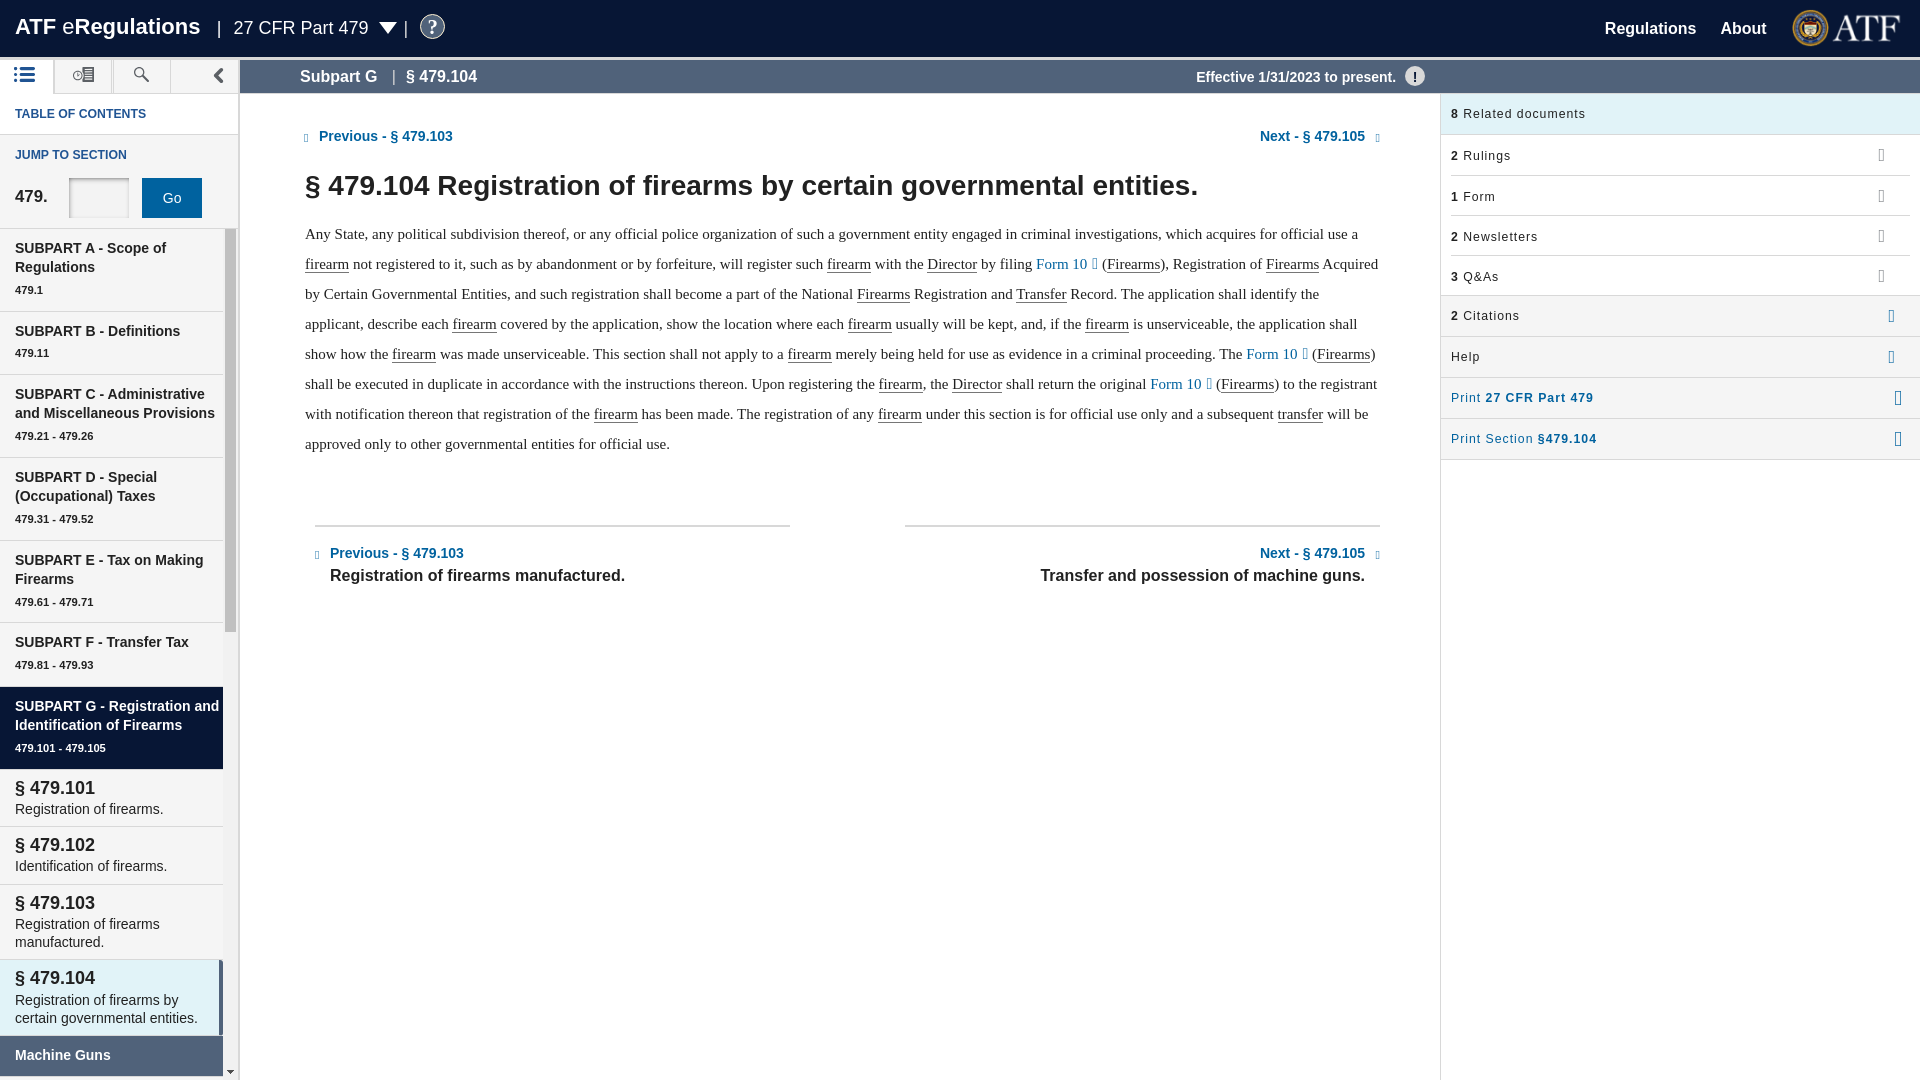 This screenshot has width=1920, height=1080. What do you see at coordinates (172, 198) in the screenshot?
I see `Go` at bounding box center [172, 198].